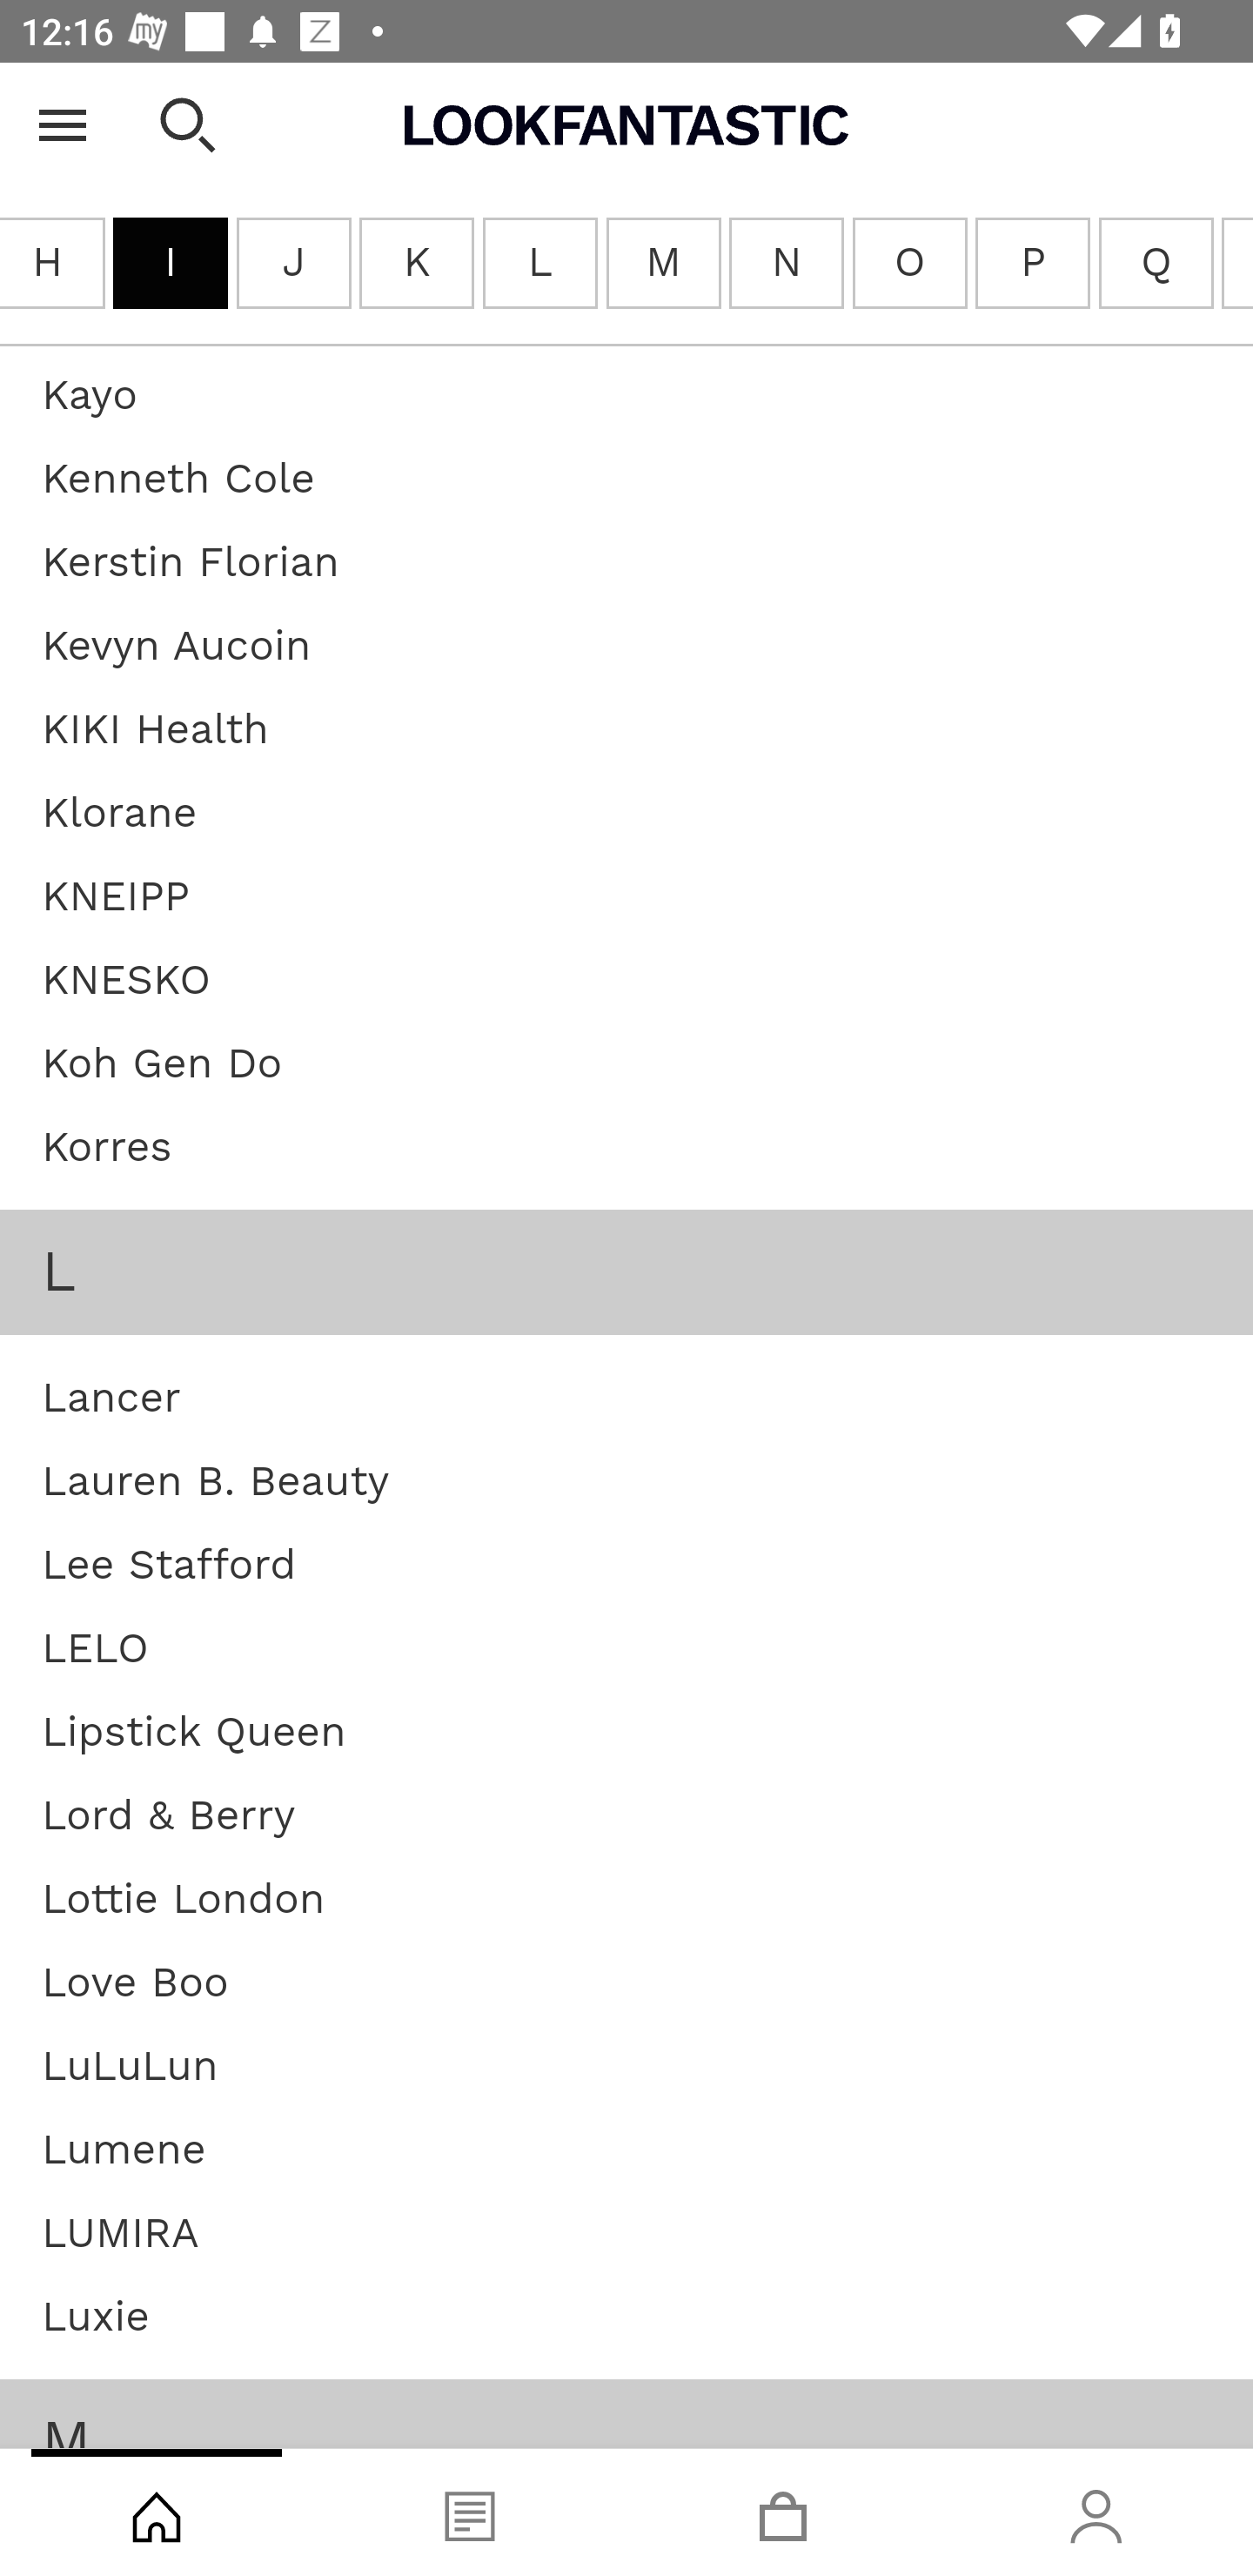 This screenshot has width=1253, height=2576. I want to click on Kerstin Florian, so click(191, 564).